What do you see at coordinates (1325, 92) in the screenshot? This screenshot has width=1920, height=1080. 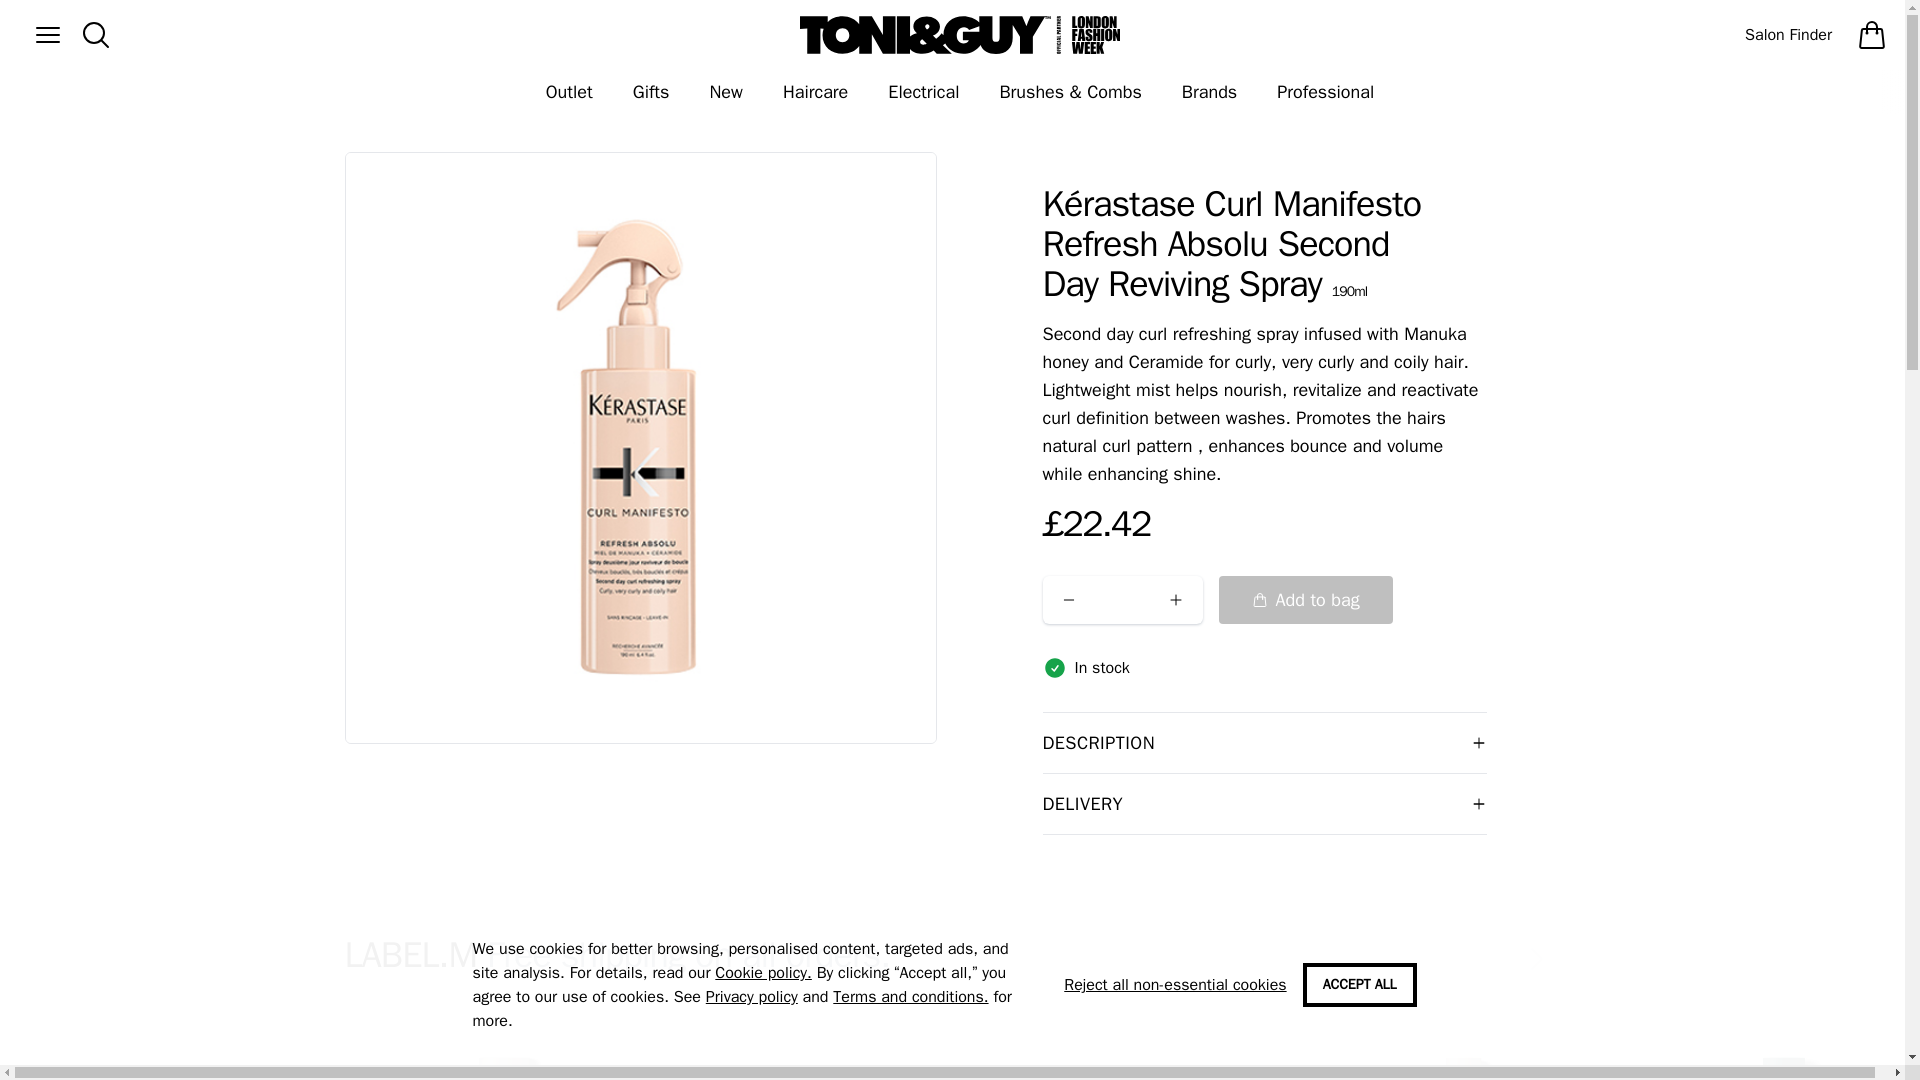 I see `Professional` at bounding box center [1325, 92].